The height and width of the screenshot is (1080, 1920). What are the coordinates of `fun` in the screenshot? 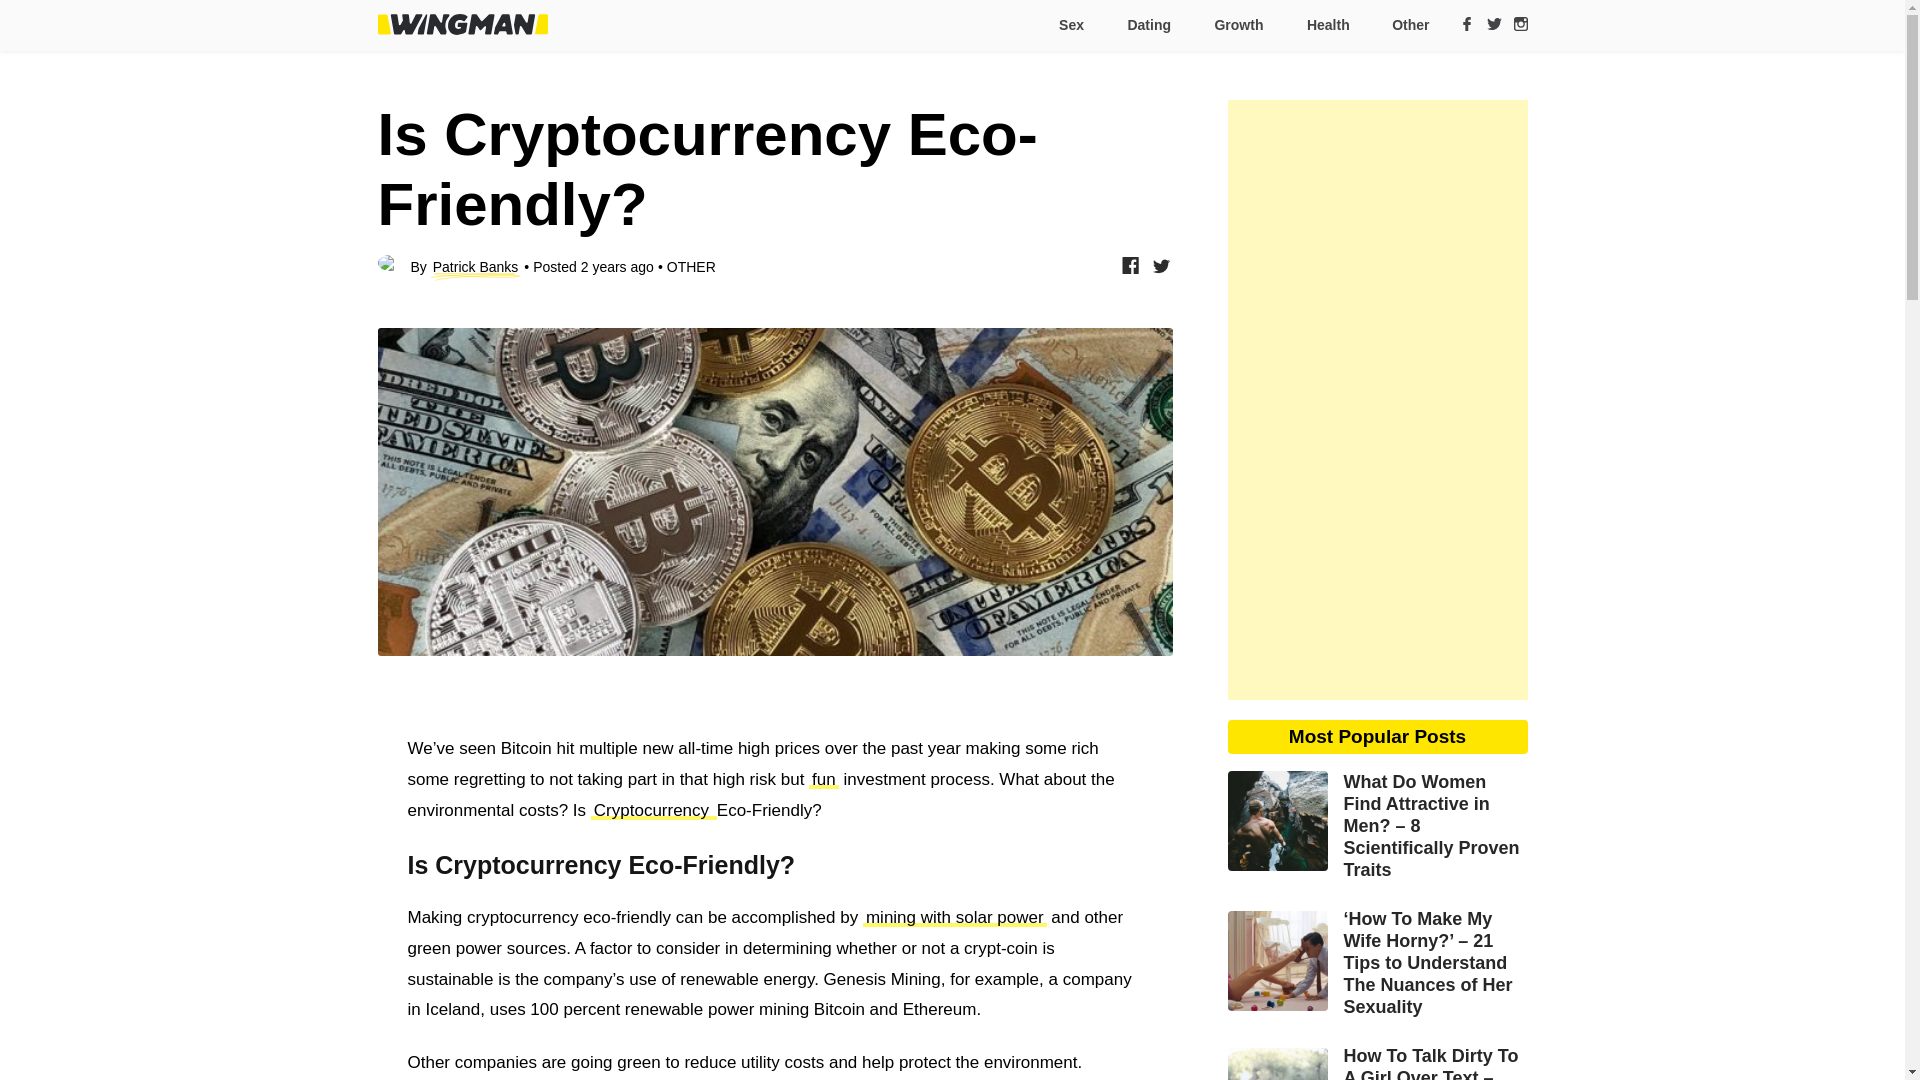 It's located at (824, 780).